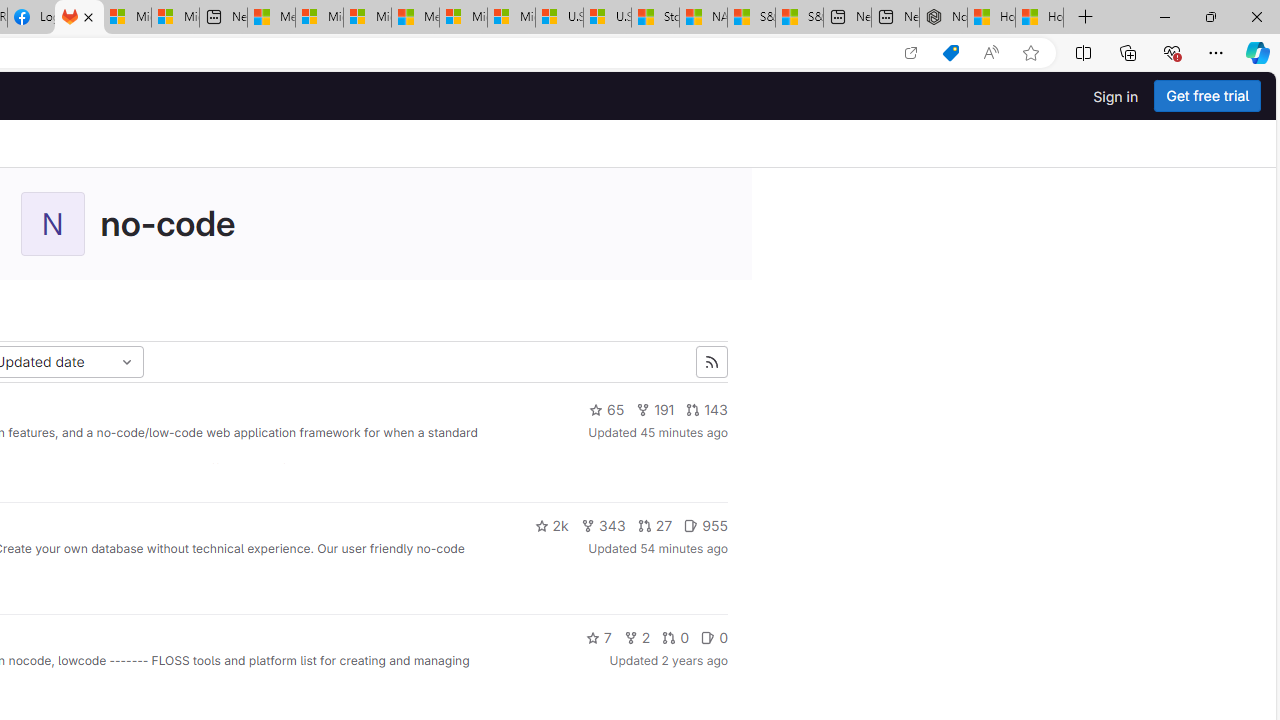 The width and height of the screenshot is (1280, 720). What do you see at coordinates (706, 526) in the screenshot?
I see `955` at bounding box center [706, 526].